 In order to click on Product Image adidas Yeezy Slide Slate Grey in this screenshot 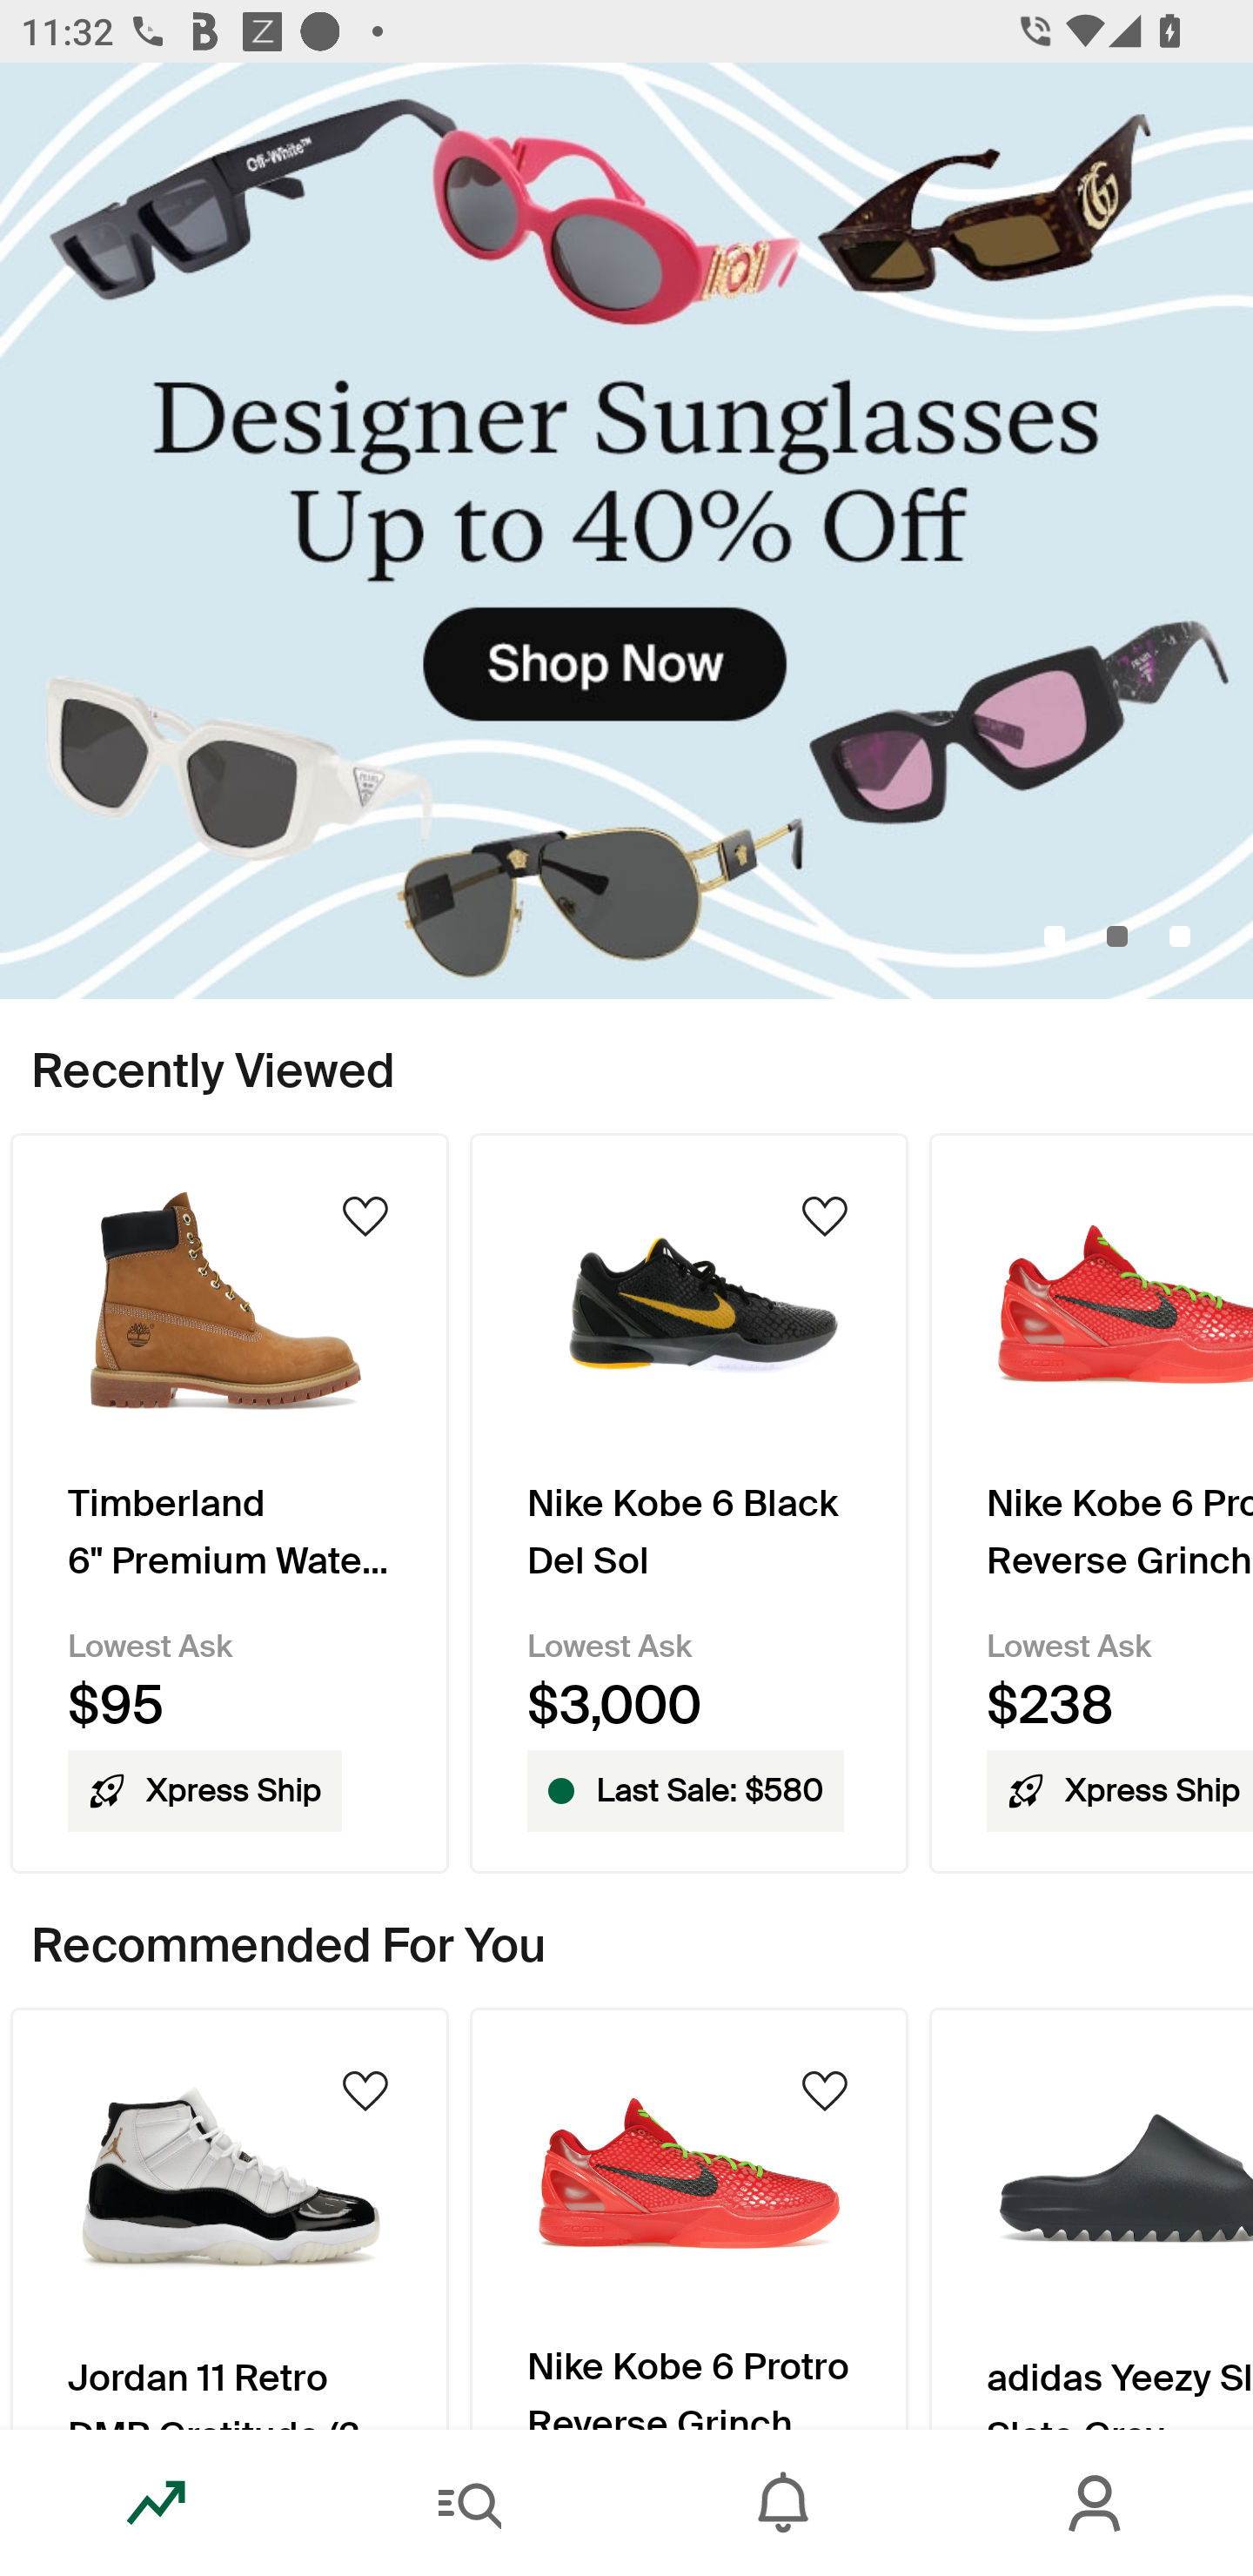, I will do `click(1091, 2217)`.